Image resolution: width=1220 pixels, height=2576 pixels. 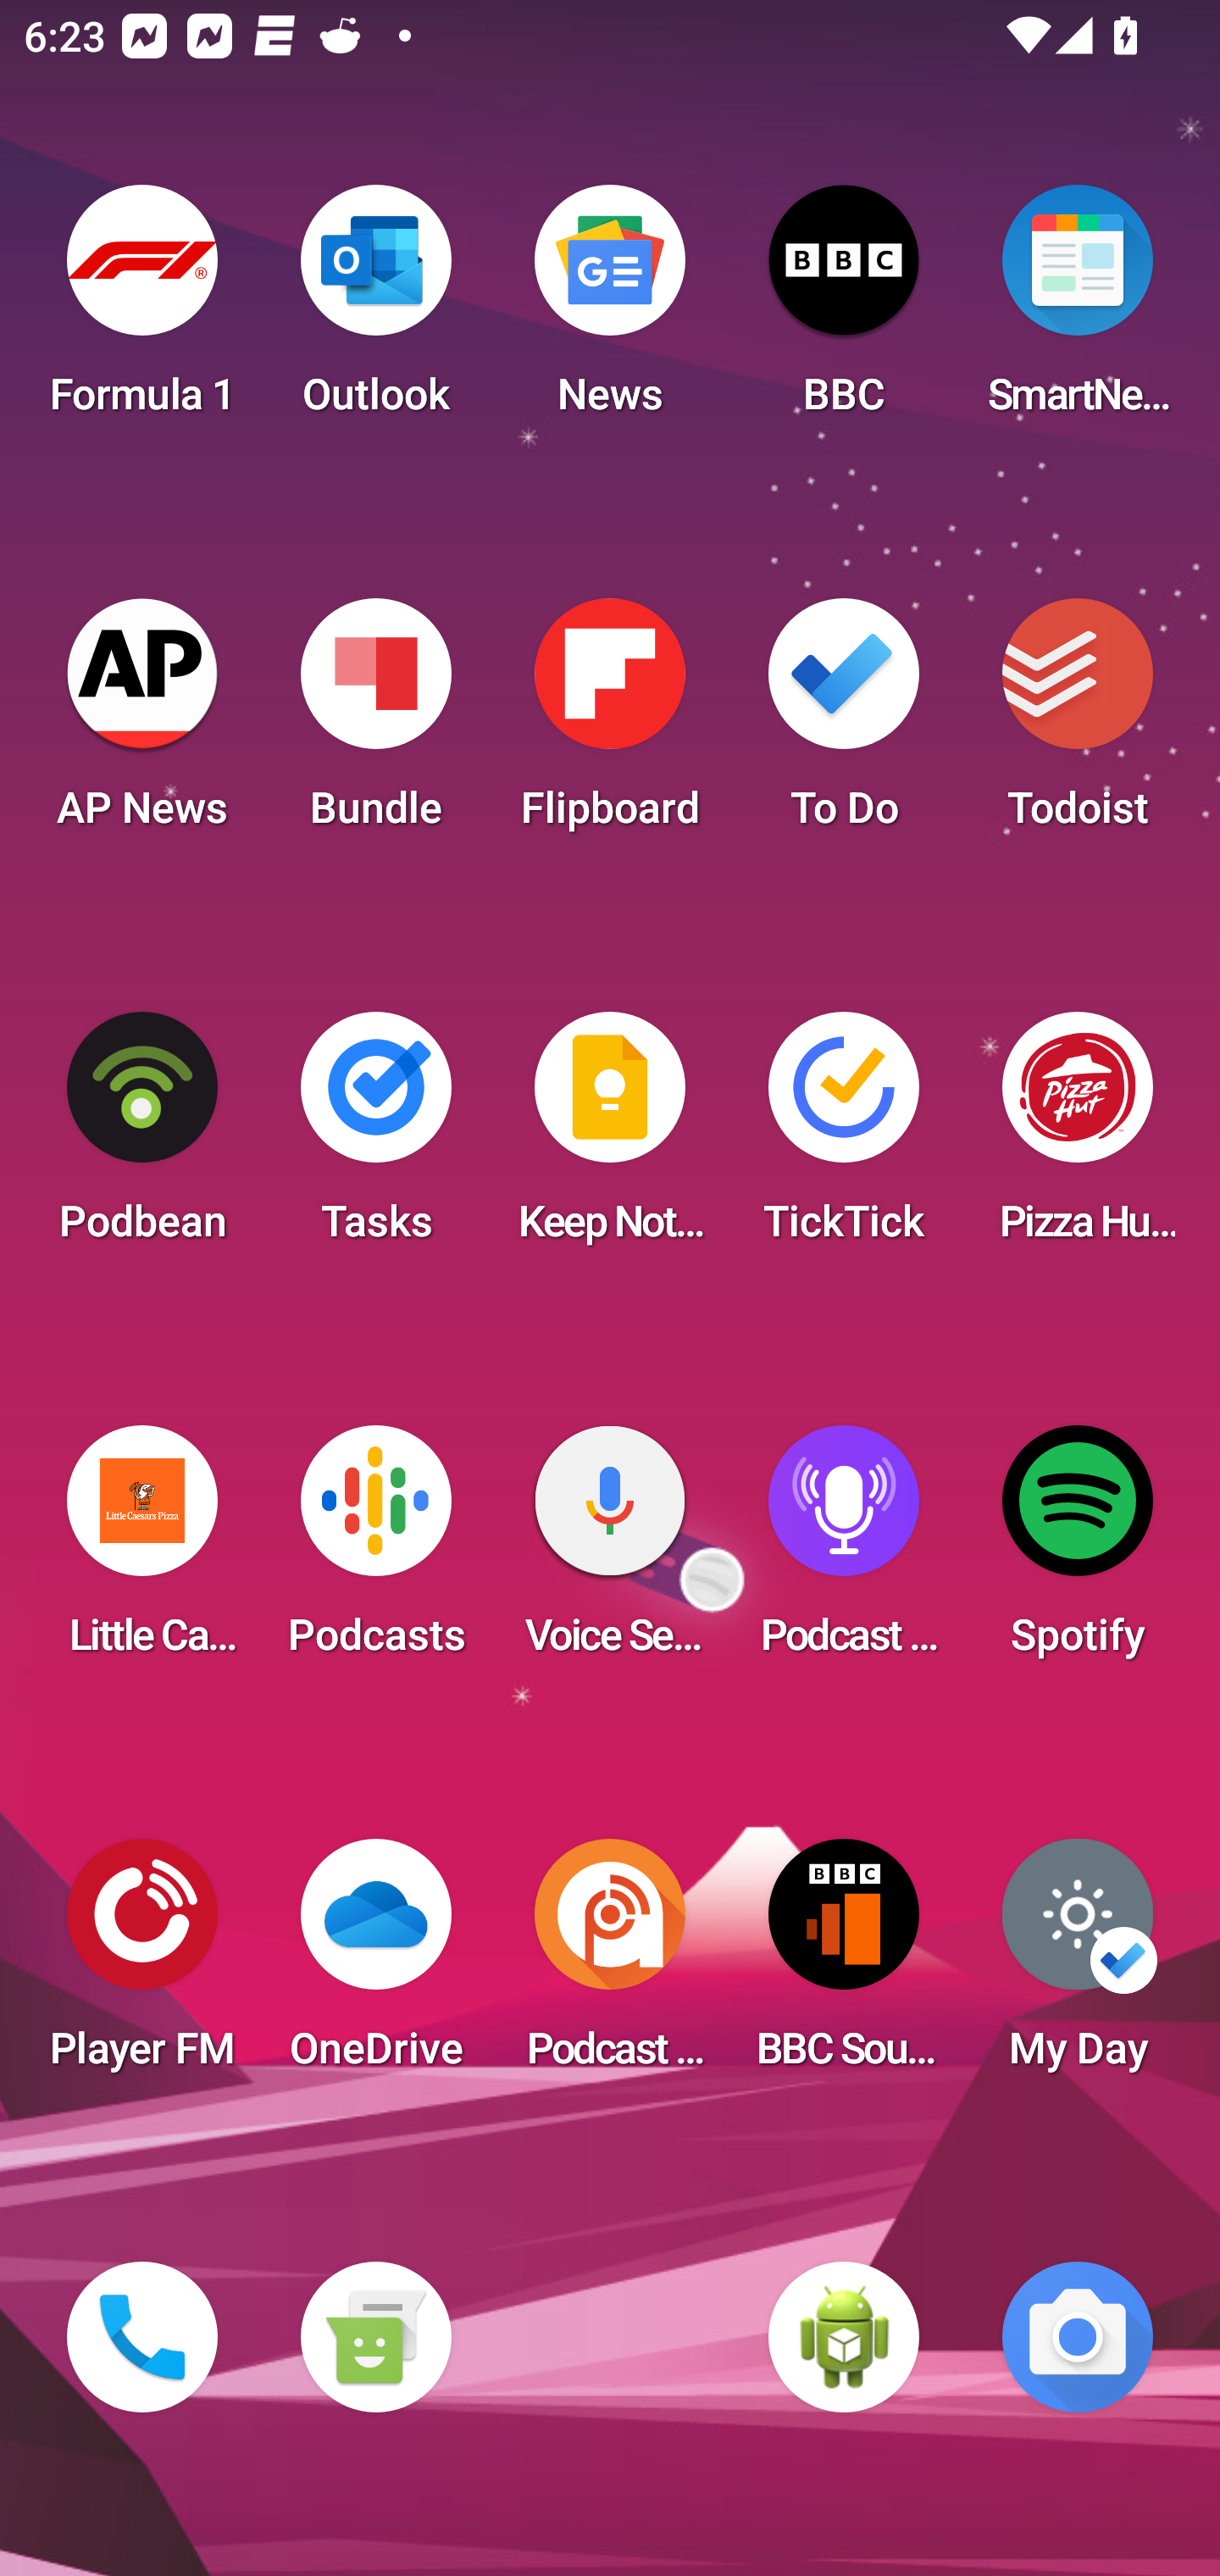 What do you see at coordinates (375, 1551) in the screenshot?
I see `Podcasts` at bounding box center [375, 1551].